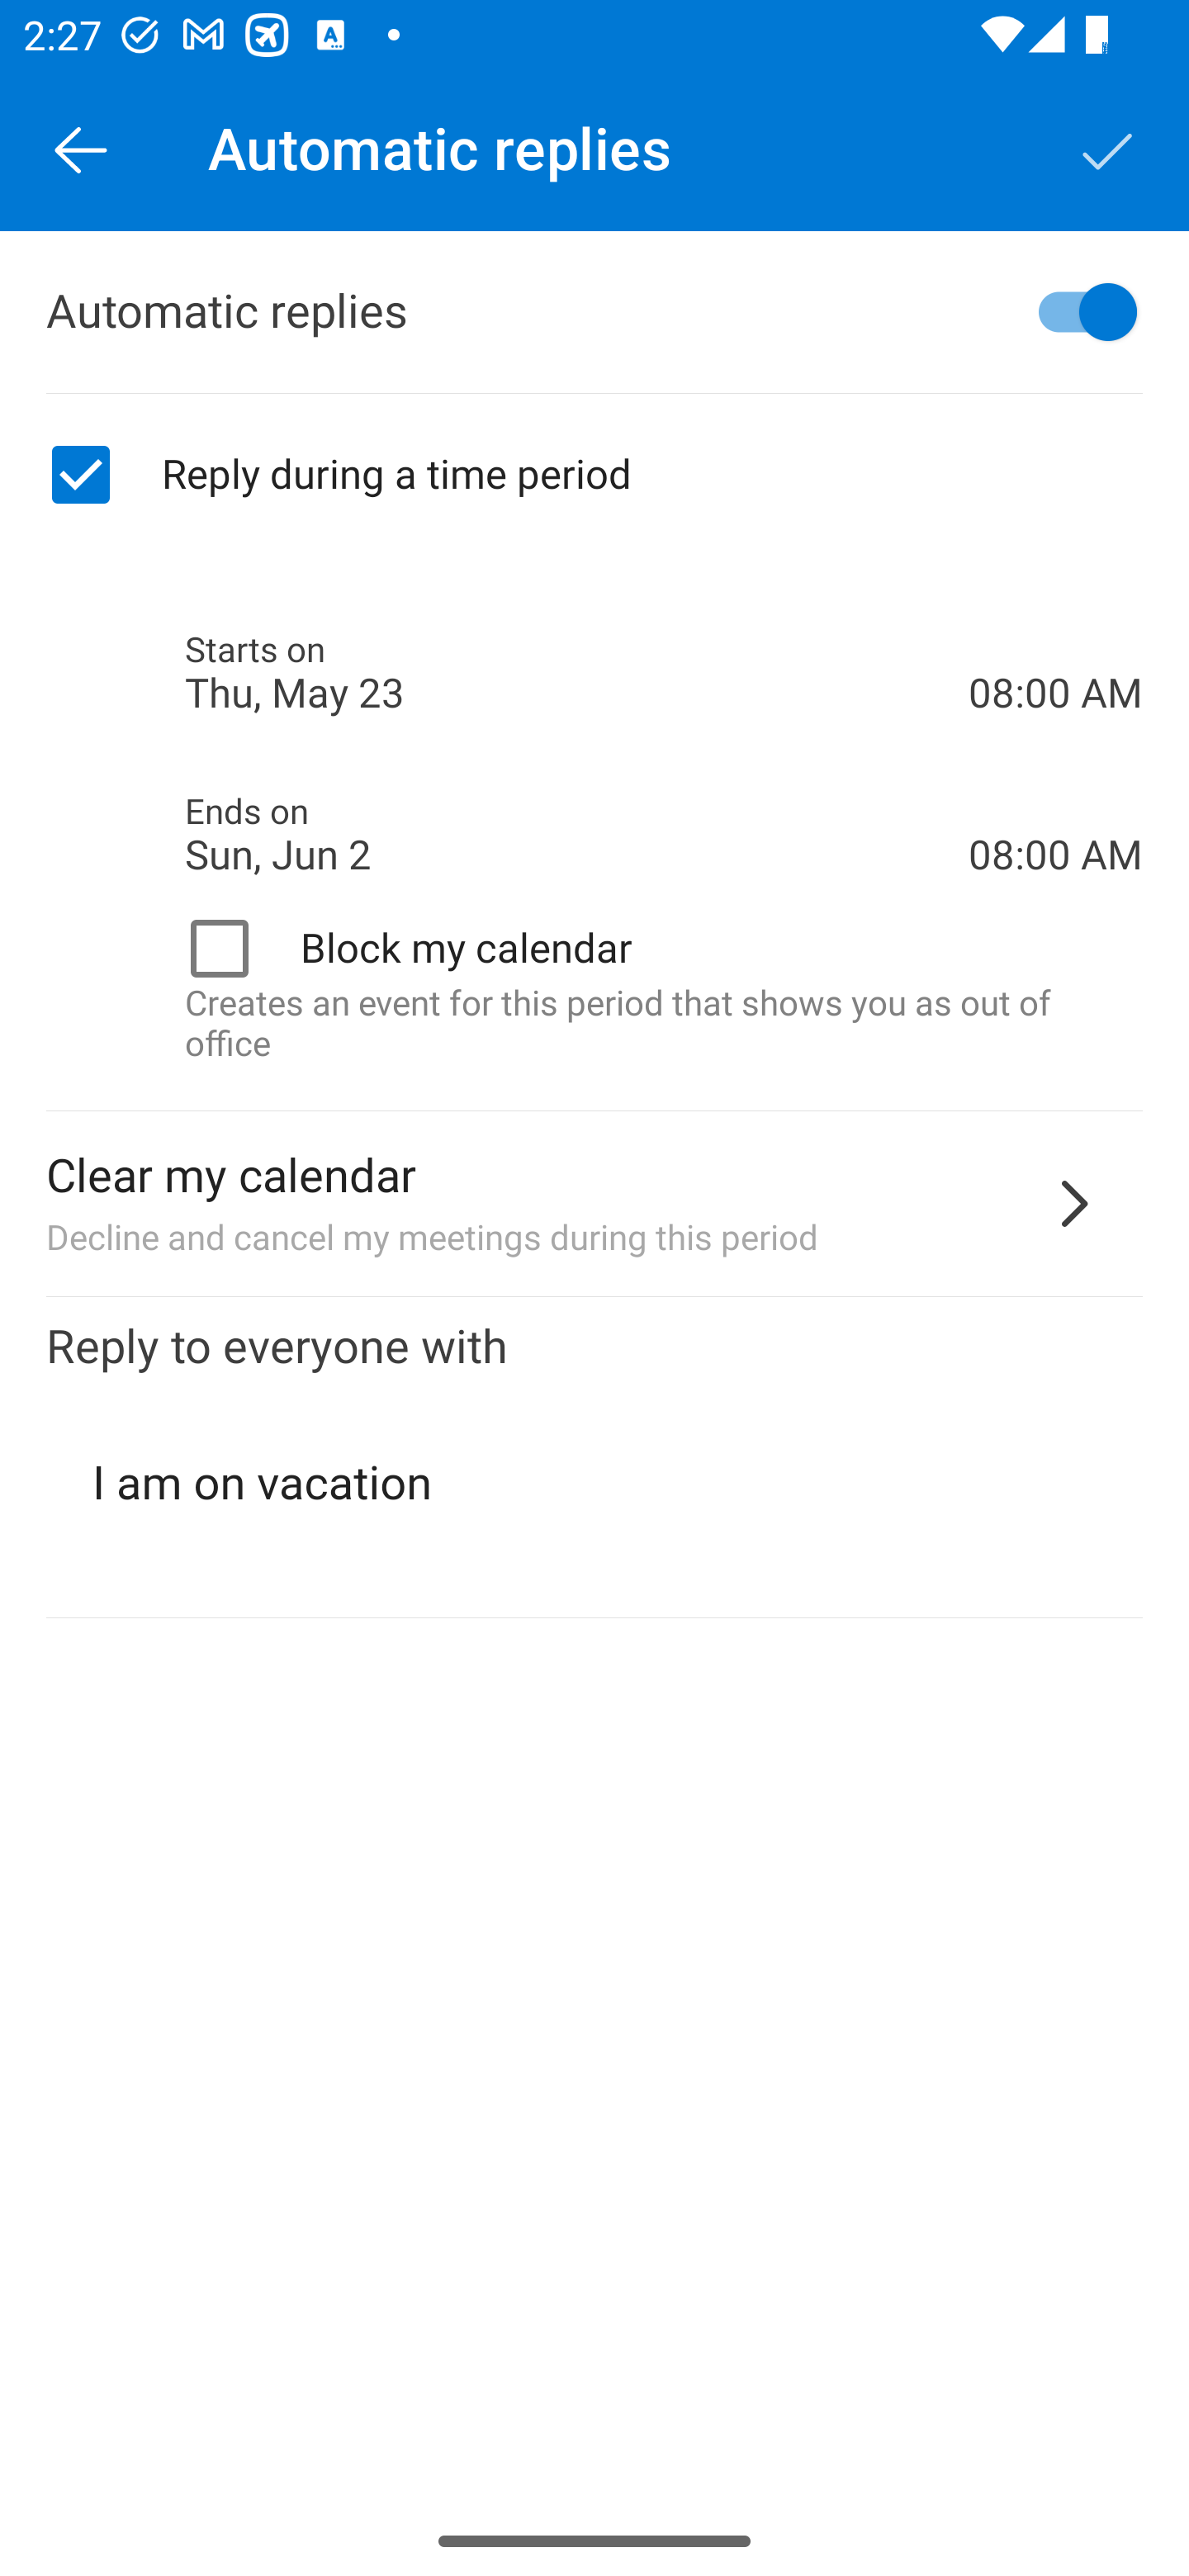 This screenshot has width=1189, height=2576. What do you see at coordinates (1108, 149) in the screenshot?
I see `Save` at bounding box center [1108, 149].